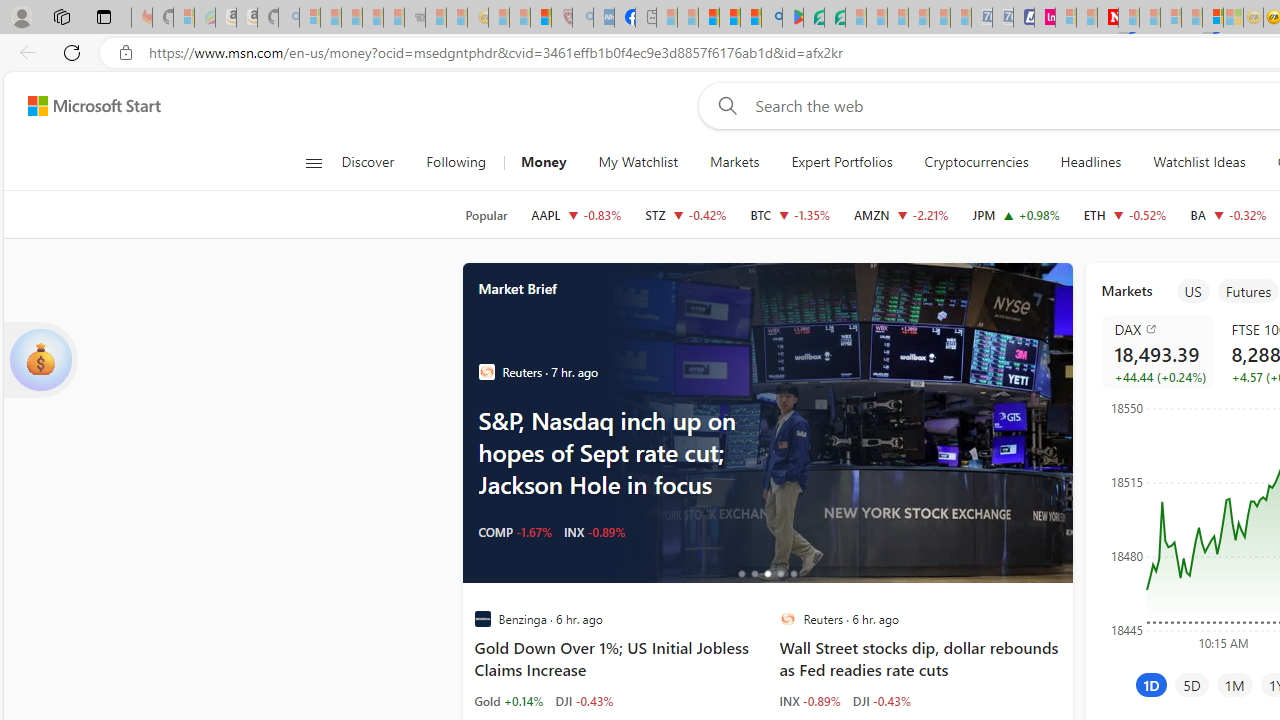  Describe the element at coordinates (842, 162) in the screenshot. I see `Expert Portfolios` at that location.